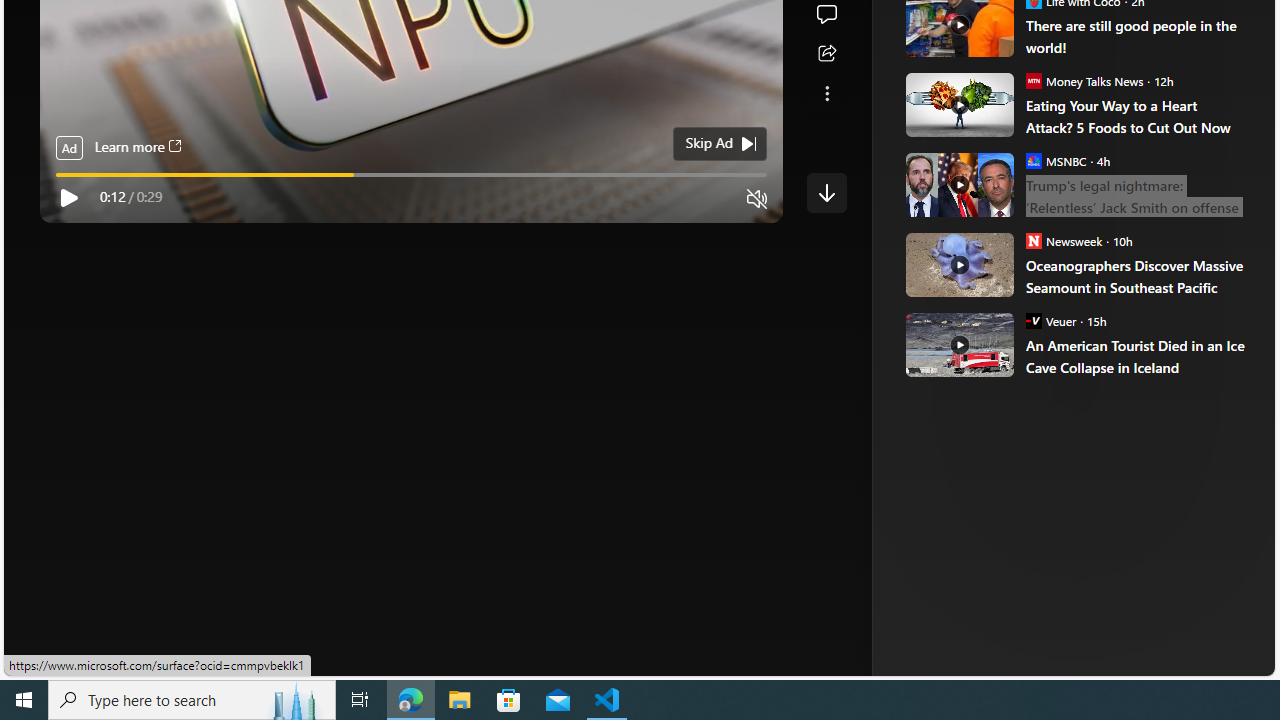  I want to click on Skip Ad, so click(708, 144).